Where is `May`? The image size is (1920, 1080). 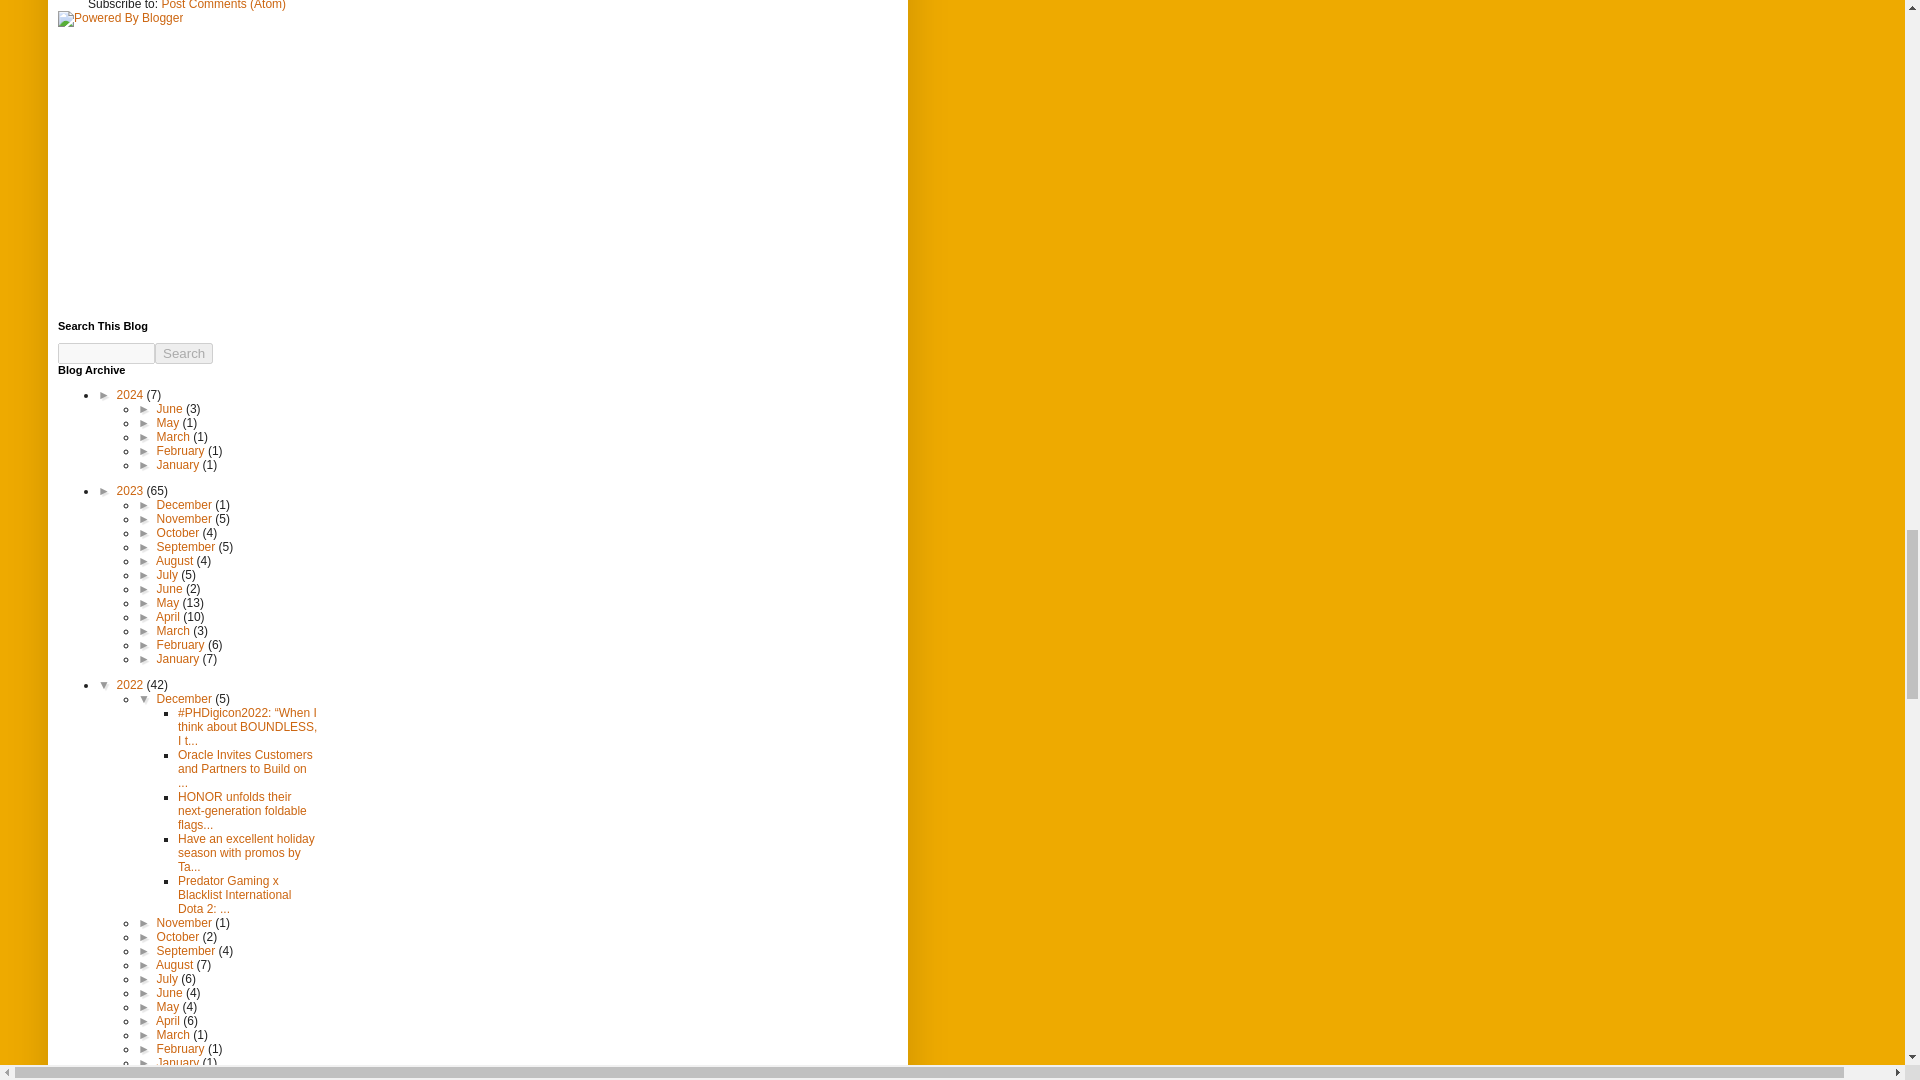 May is located at coordinates (170, 422).